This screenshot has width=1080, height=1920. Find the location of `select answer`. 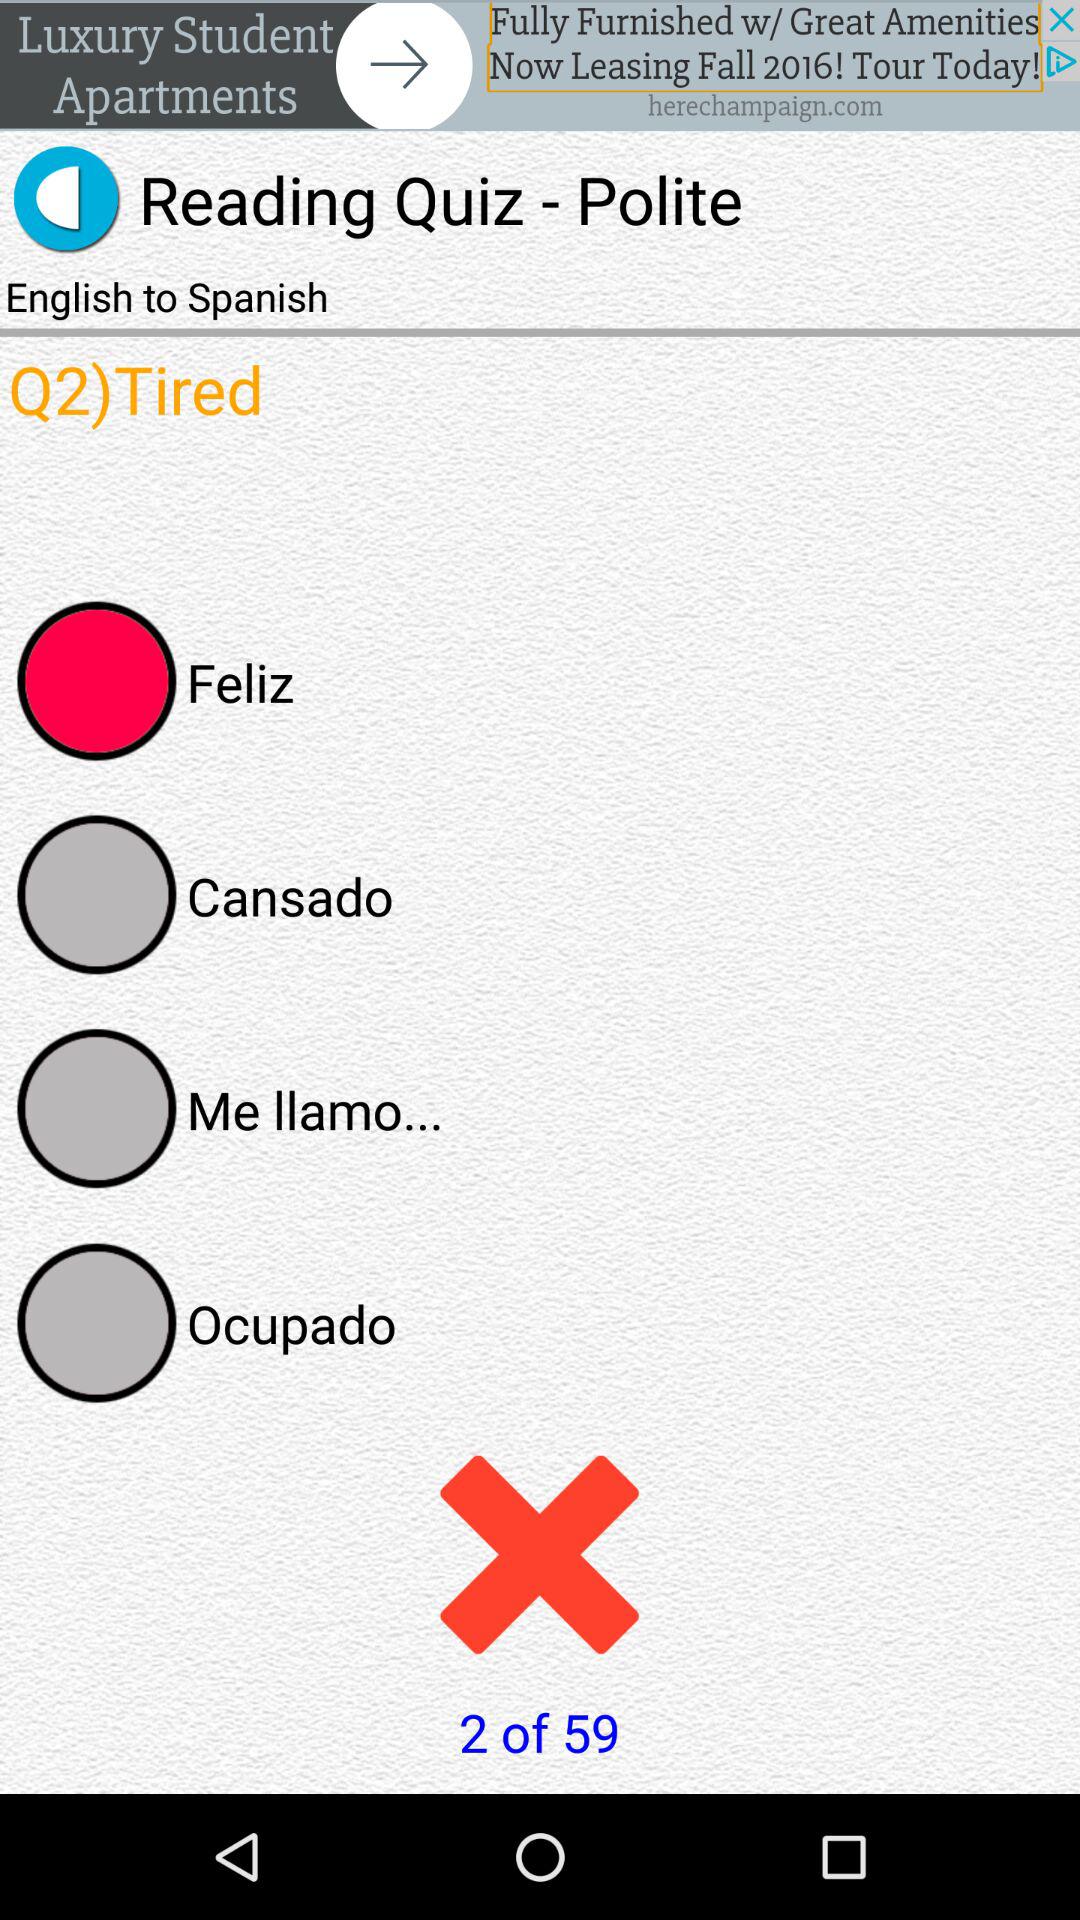

select answer is located at coordinates (97, 895).